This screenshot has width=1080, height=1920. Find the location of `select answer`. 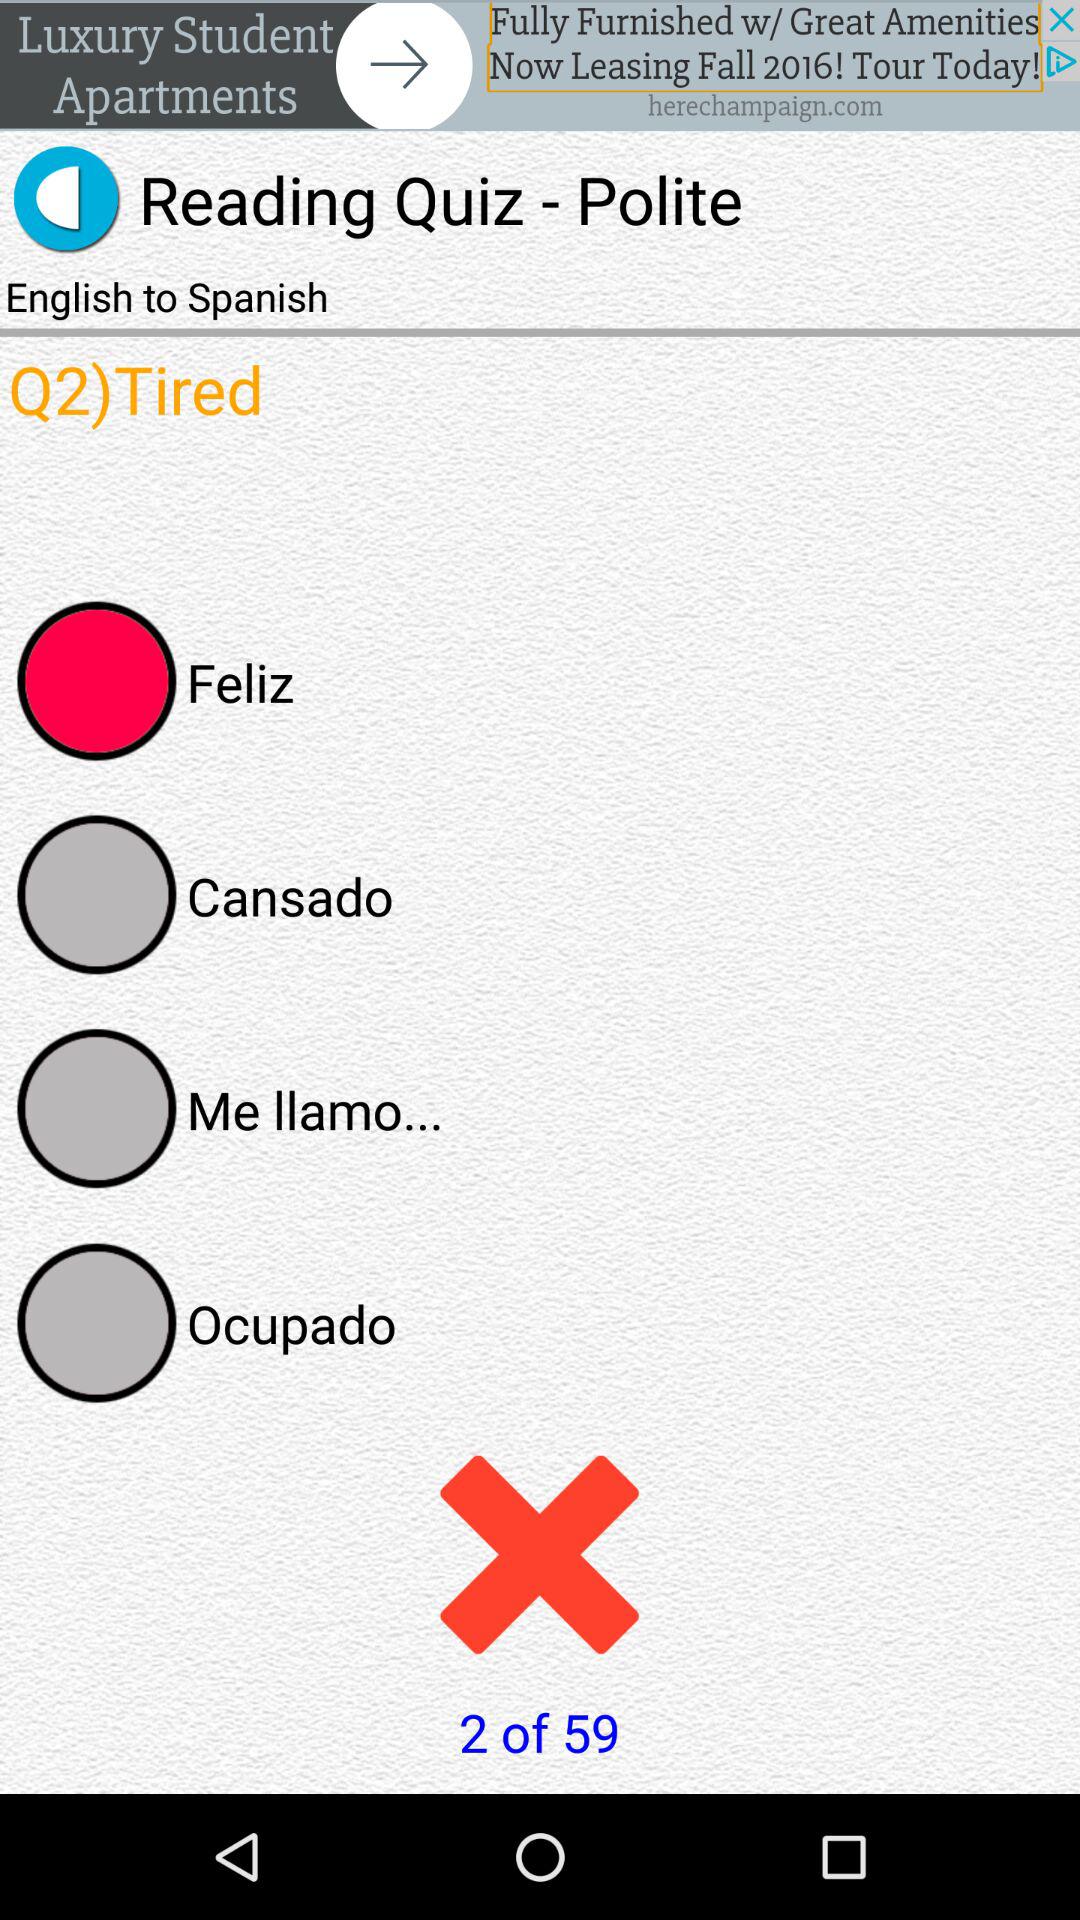

select answer is located at coordinates (97, 895).